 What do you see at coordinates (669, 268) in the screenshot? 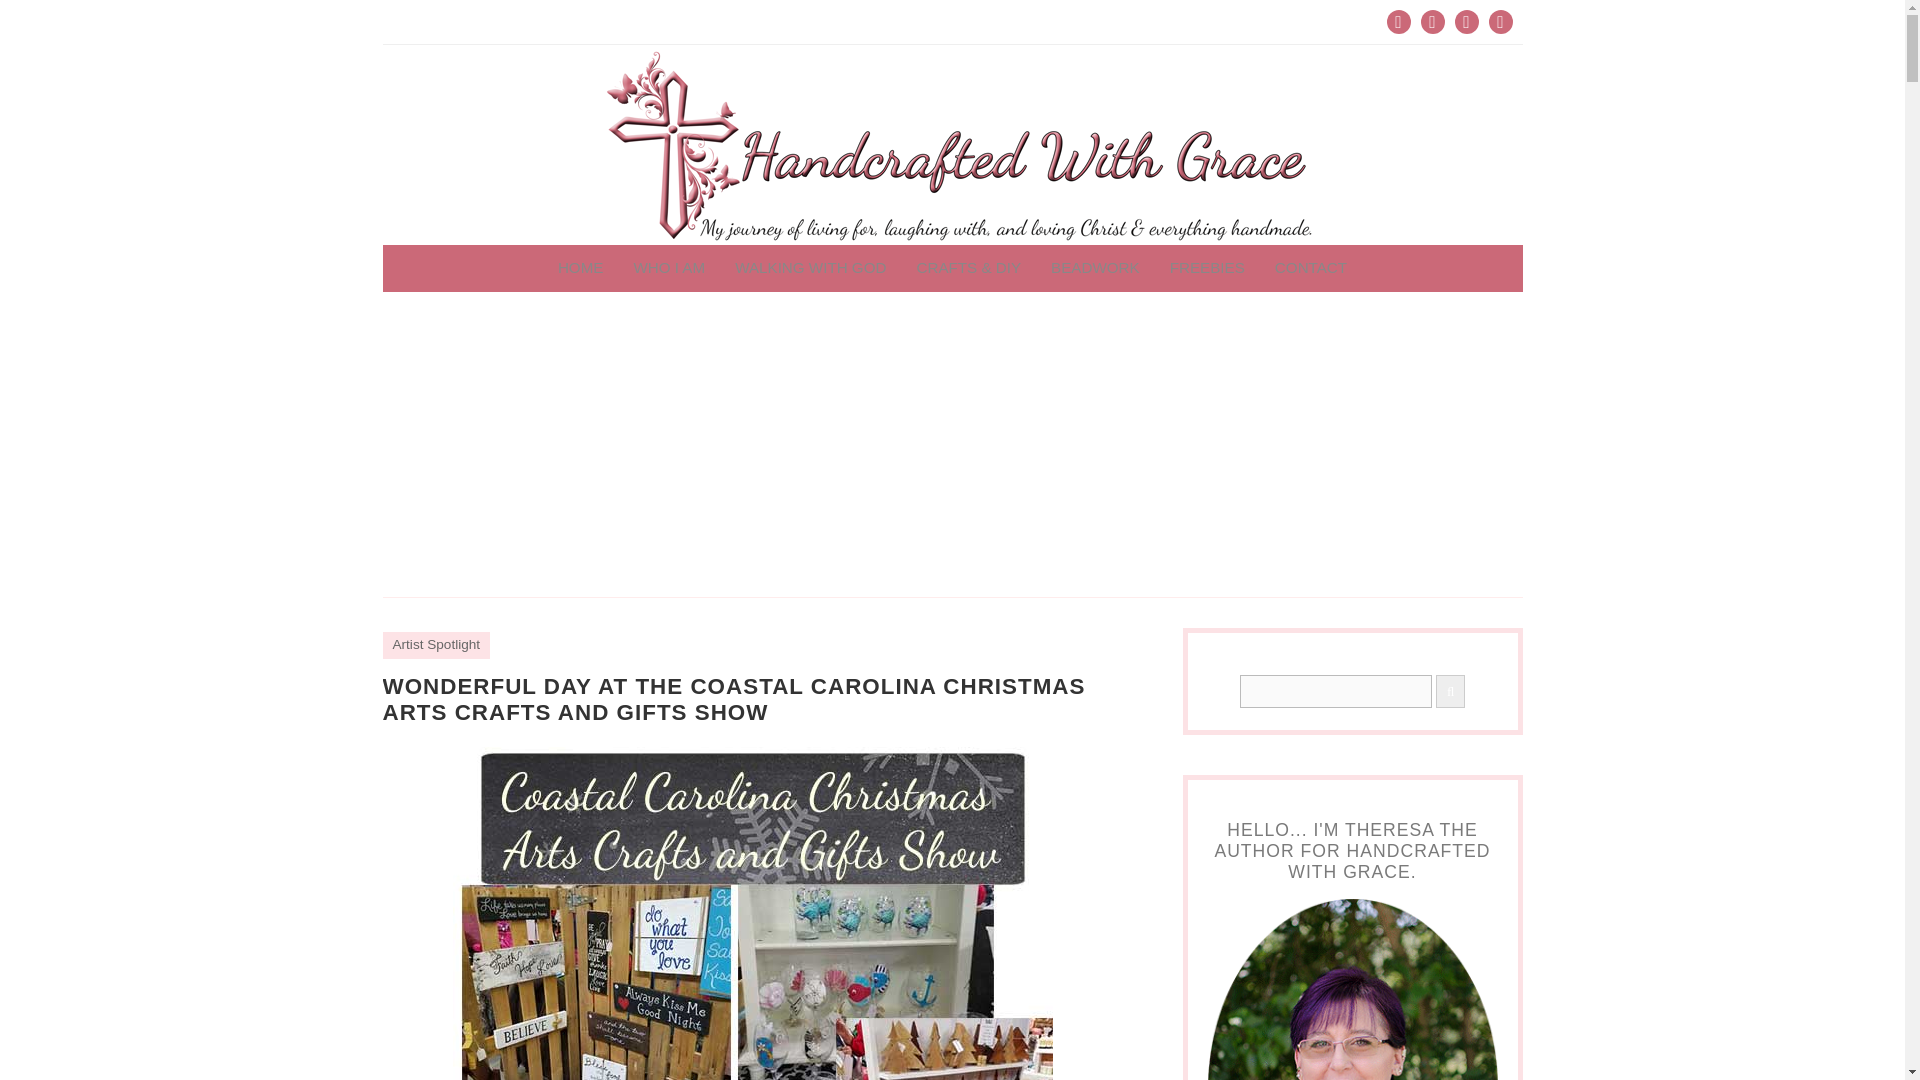
I see `WHO I AM` at bounding box center [669, 268].